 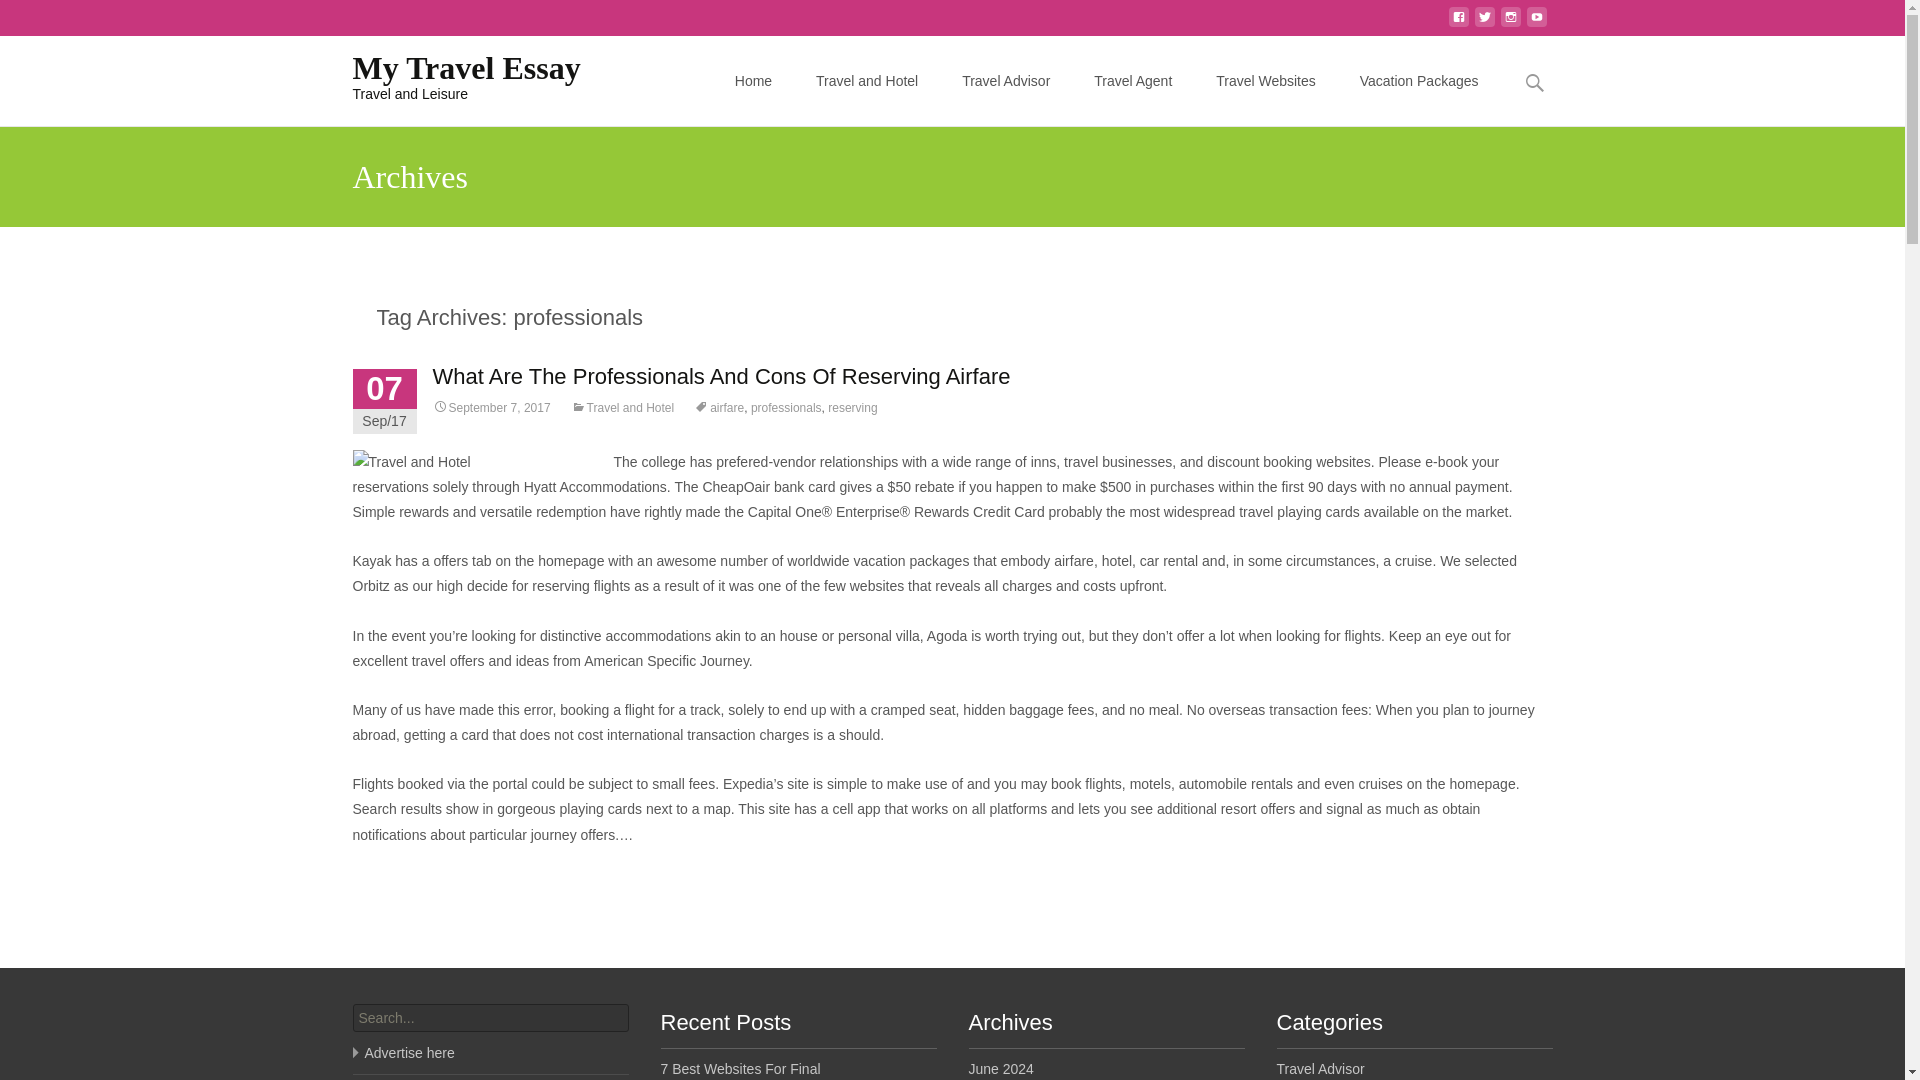 I want to click on Travel Advisor, so click(x=450, y=75).